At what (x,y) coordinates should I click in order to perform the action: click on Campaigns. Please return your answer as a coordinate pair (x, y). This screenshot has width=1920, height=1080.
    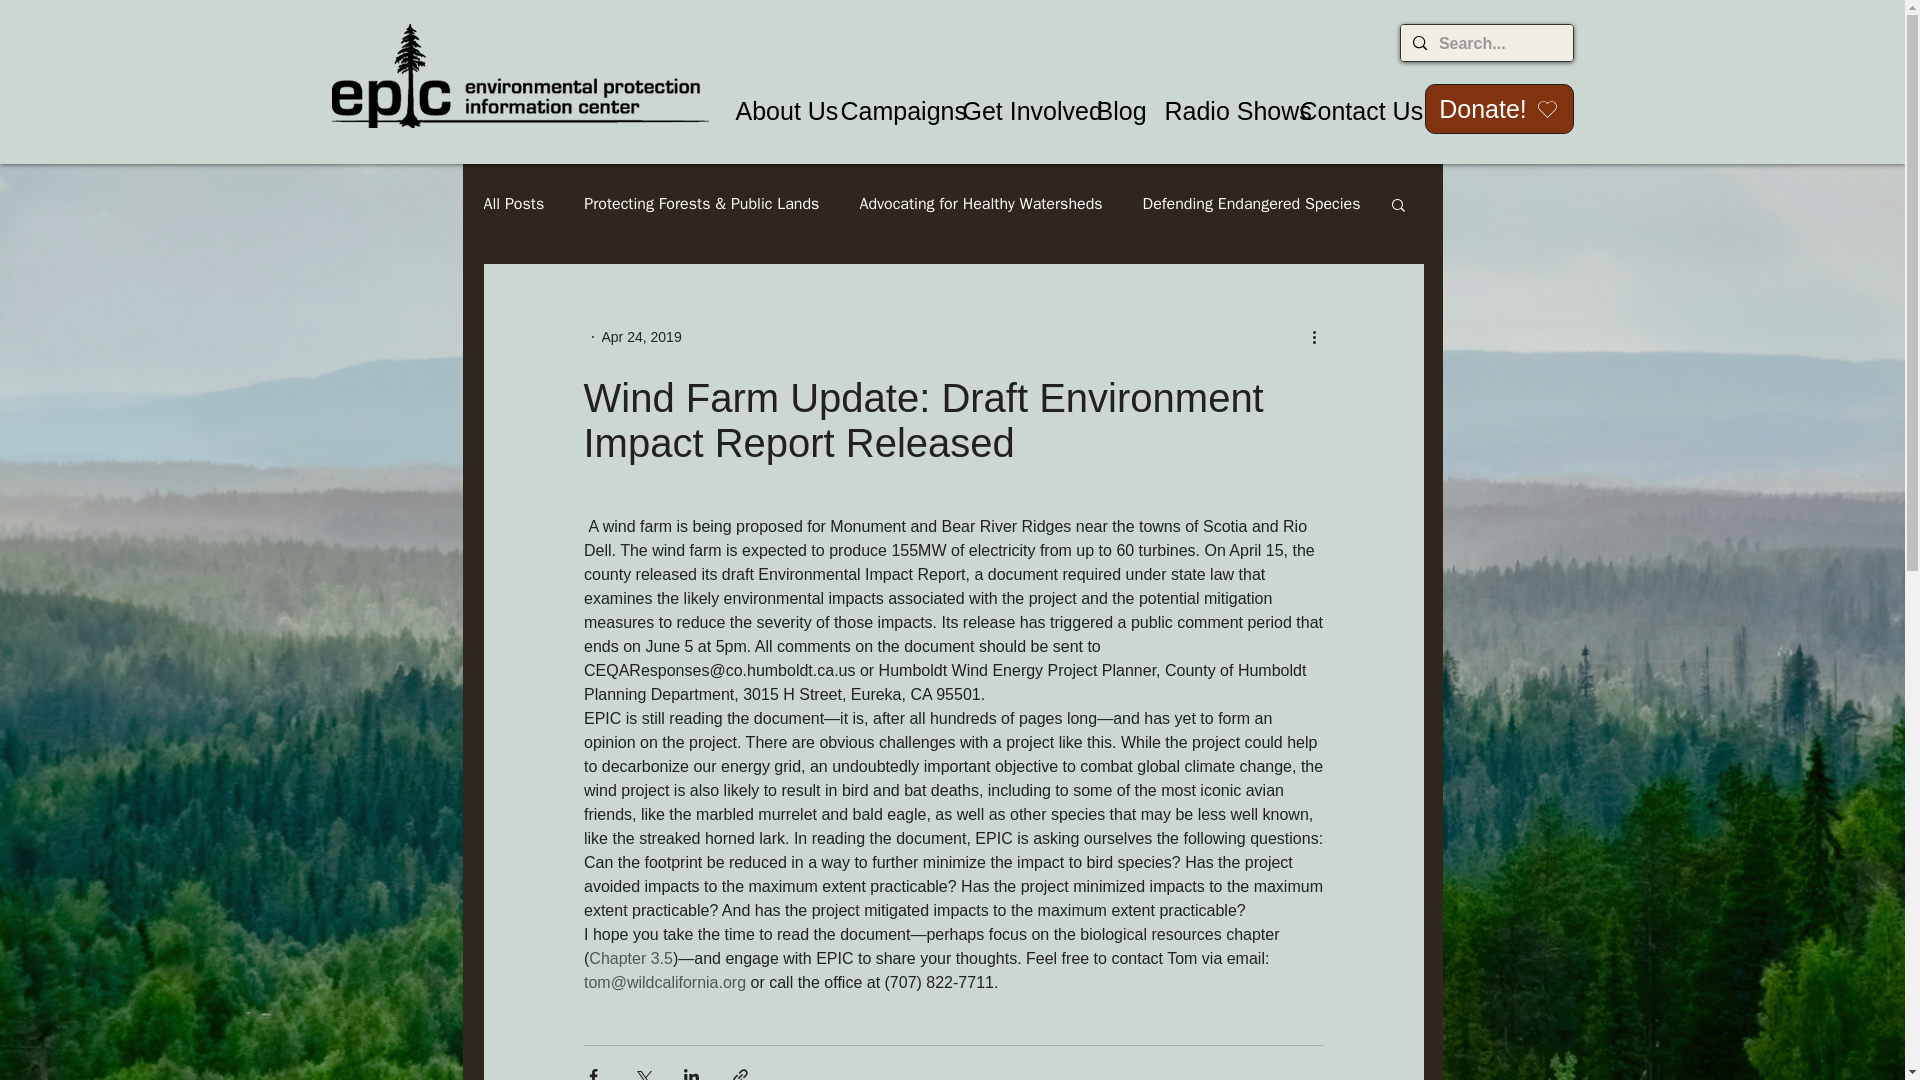
    Looking at the image, I should click on (886, 112).